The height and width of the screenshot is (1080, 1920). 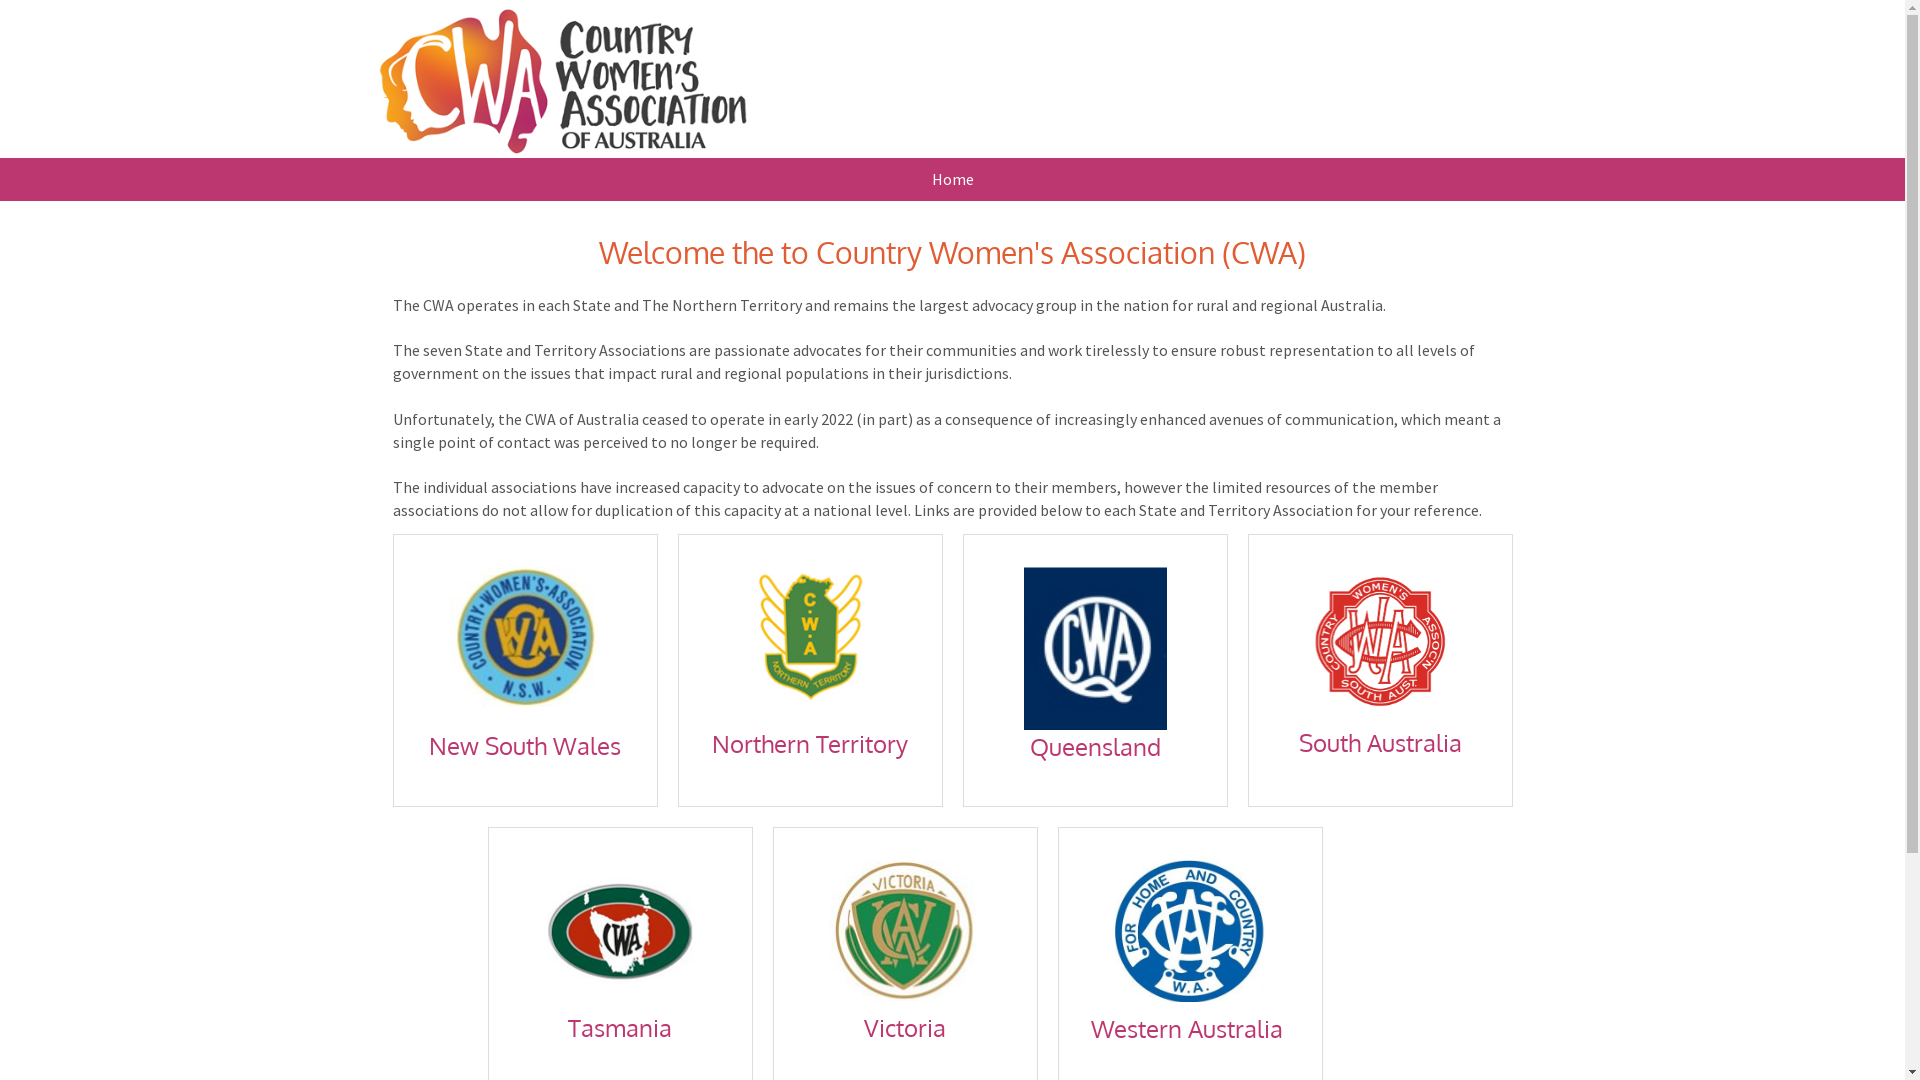 I want to click on Tasmania, so click(x=620, y=1028).